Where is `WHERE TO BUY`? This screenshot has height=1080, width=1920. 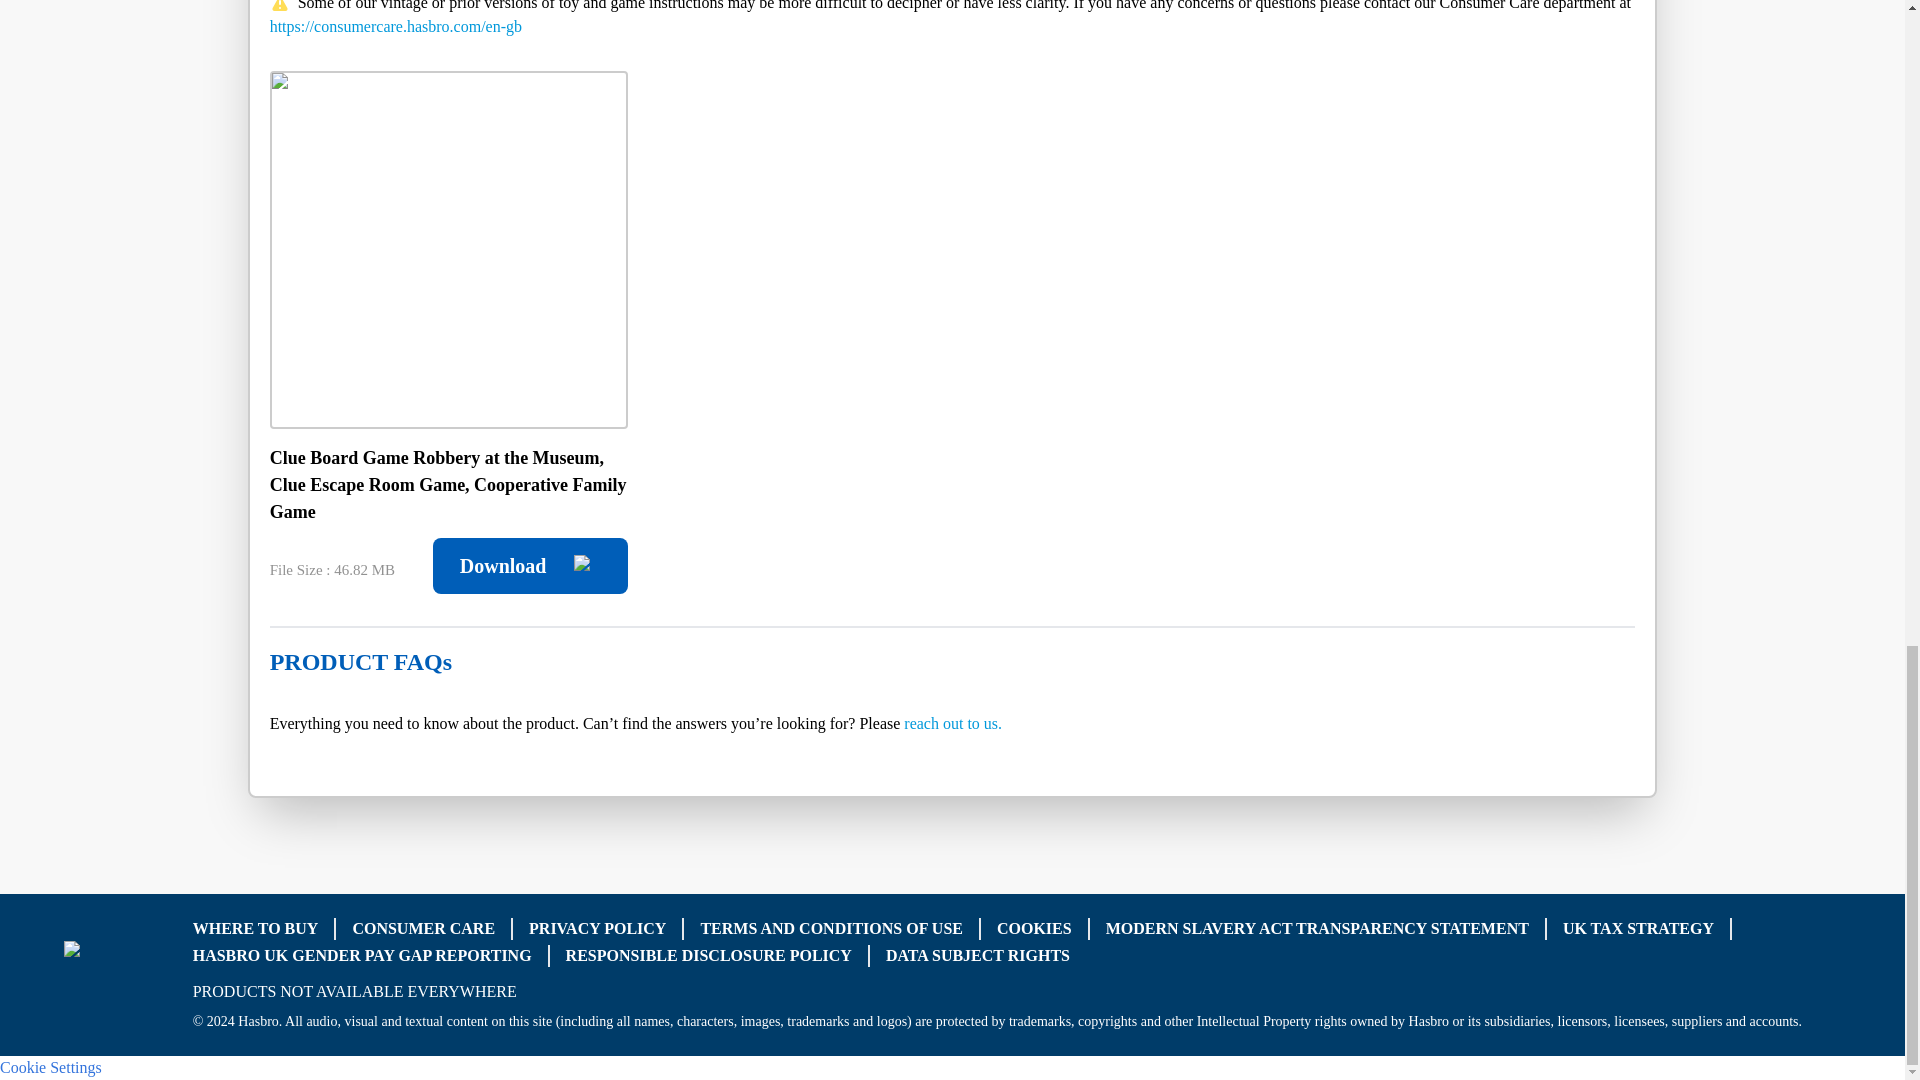 WHERE TO BUY is located at coordinates (256, 928).